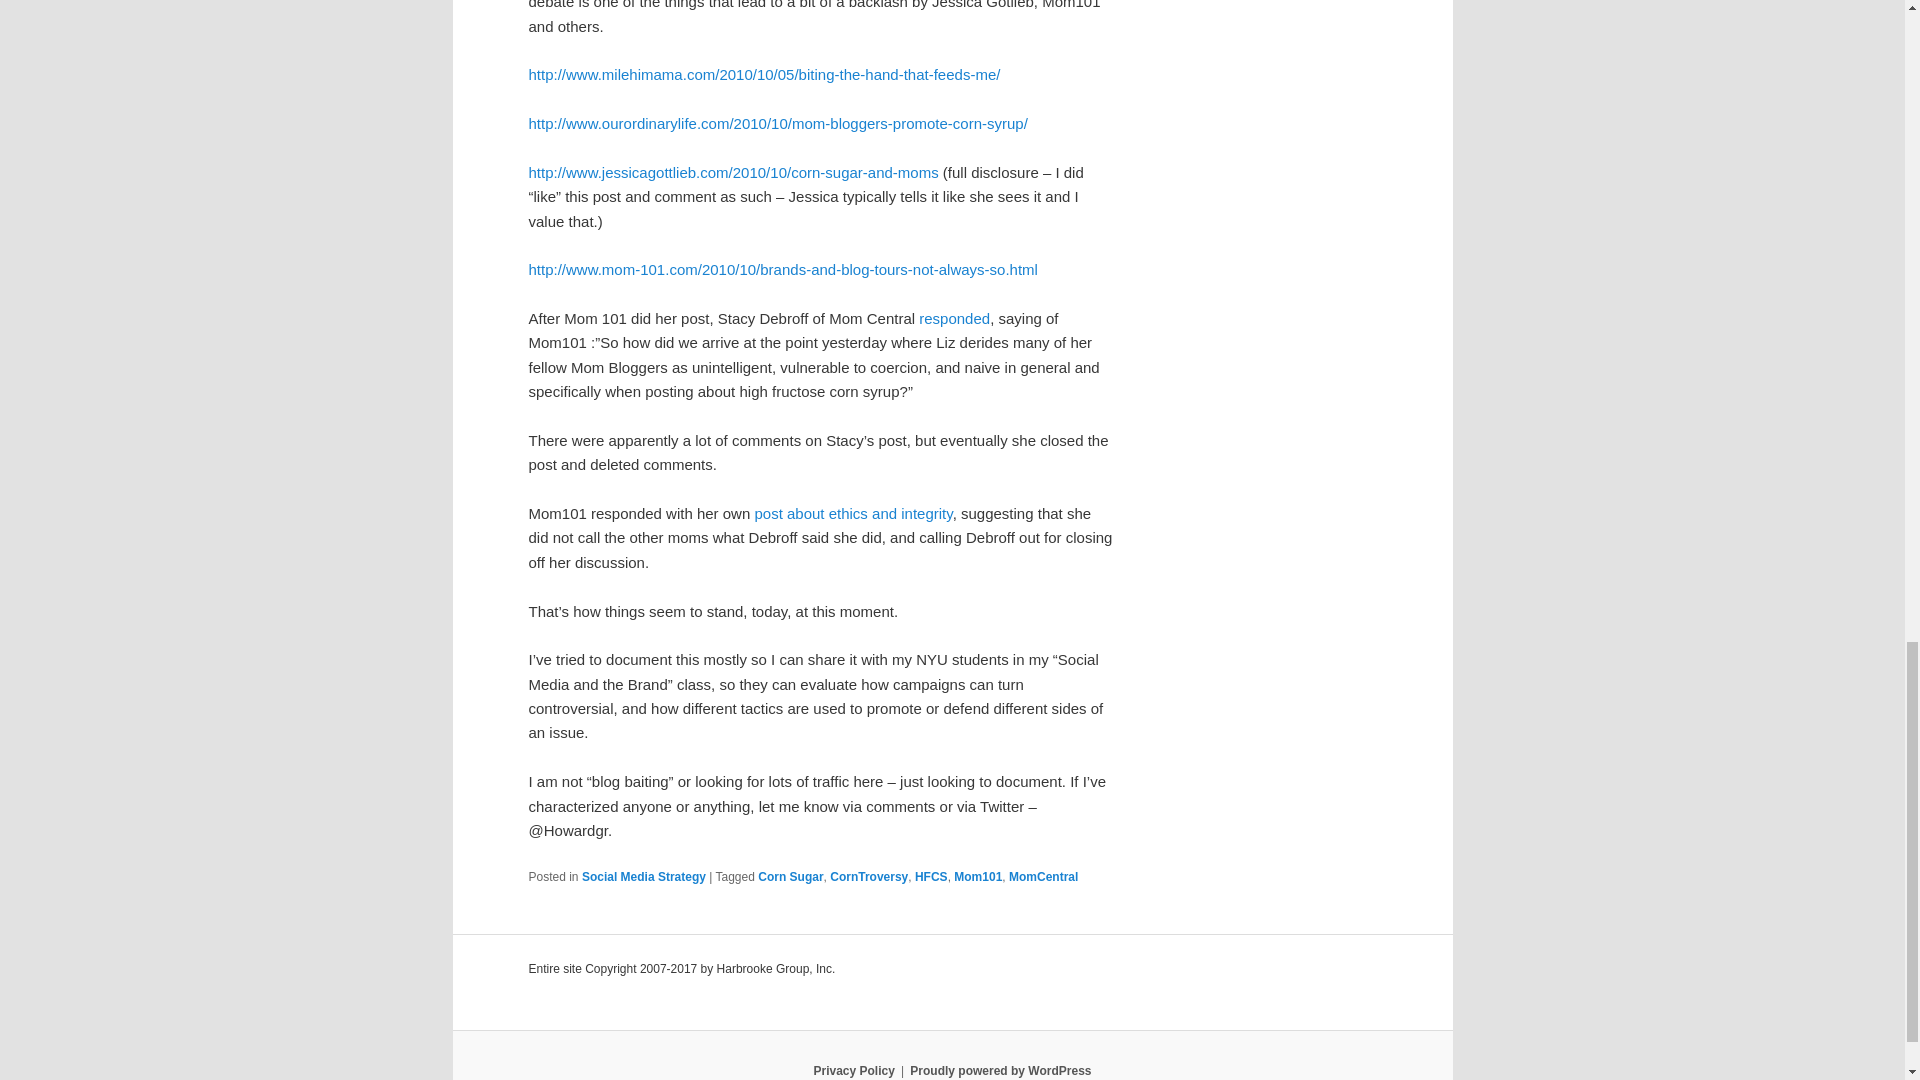  What do you see at coordinates (790, 877) in the screenshot?
I see `Corn Sugar` at bounding box center [790, 877].